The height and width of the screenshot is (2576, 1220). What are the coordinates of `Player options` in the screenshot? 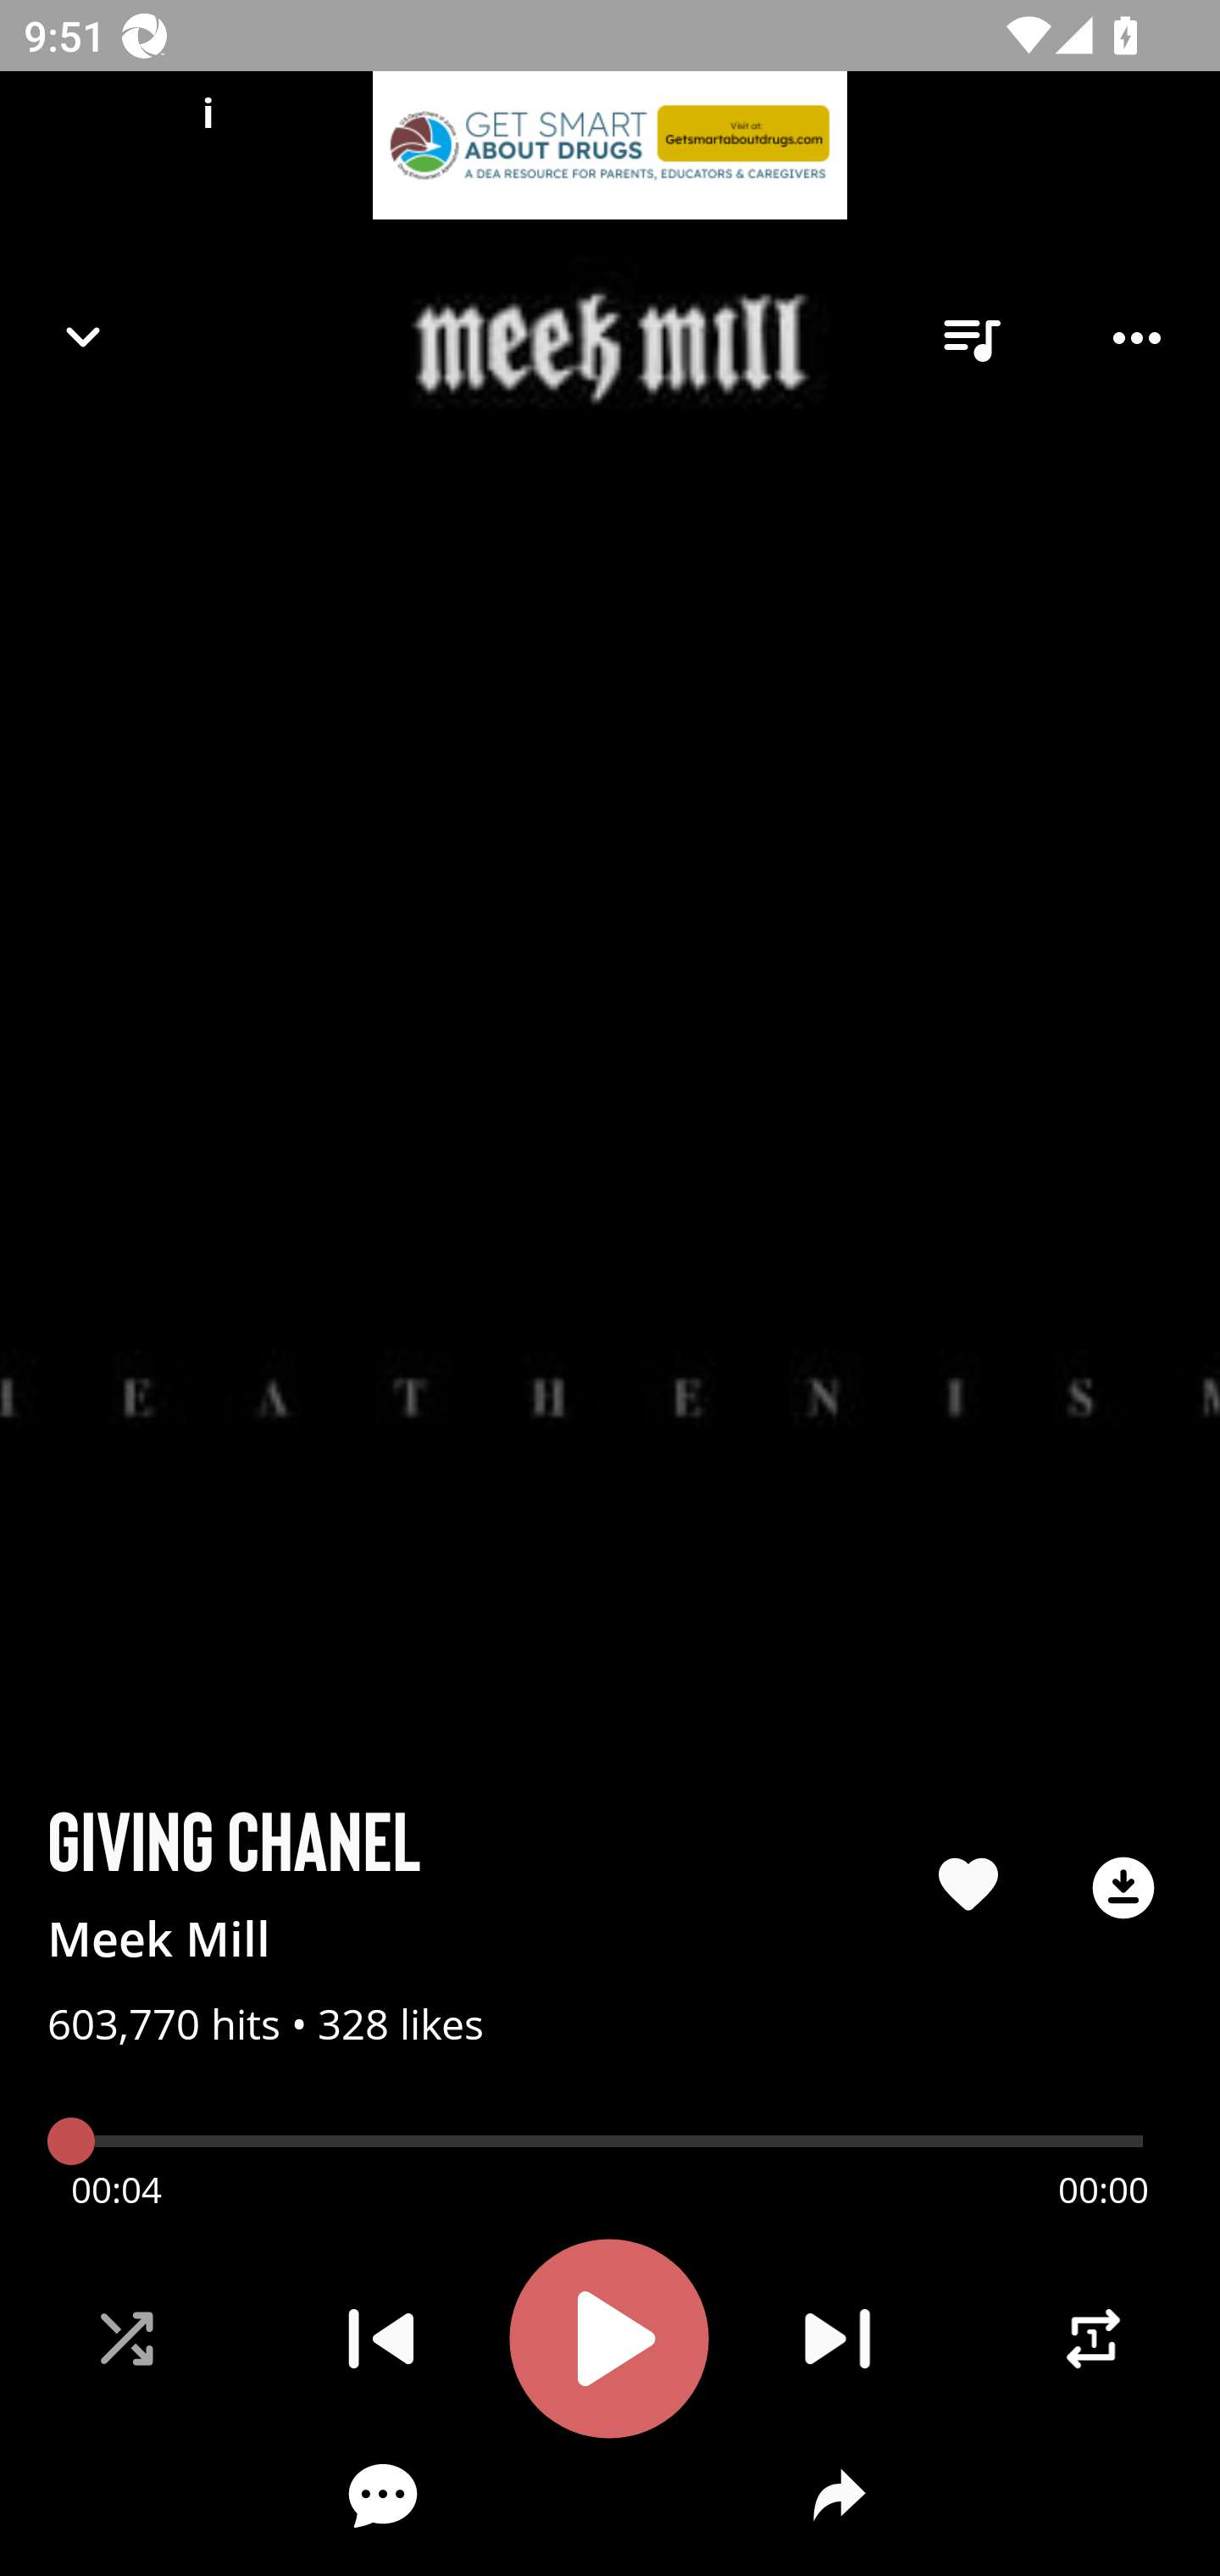 It's located at (1137, 339).